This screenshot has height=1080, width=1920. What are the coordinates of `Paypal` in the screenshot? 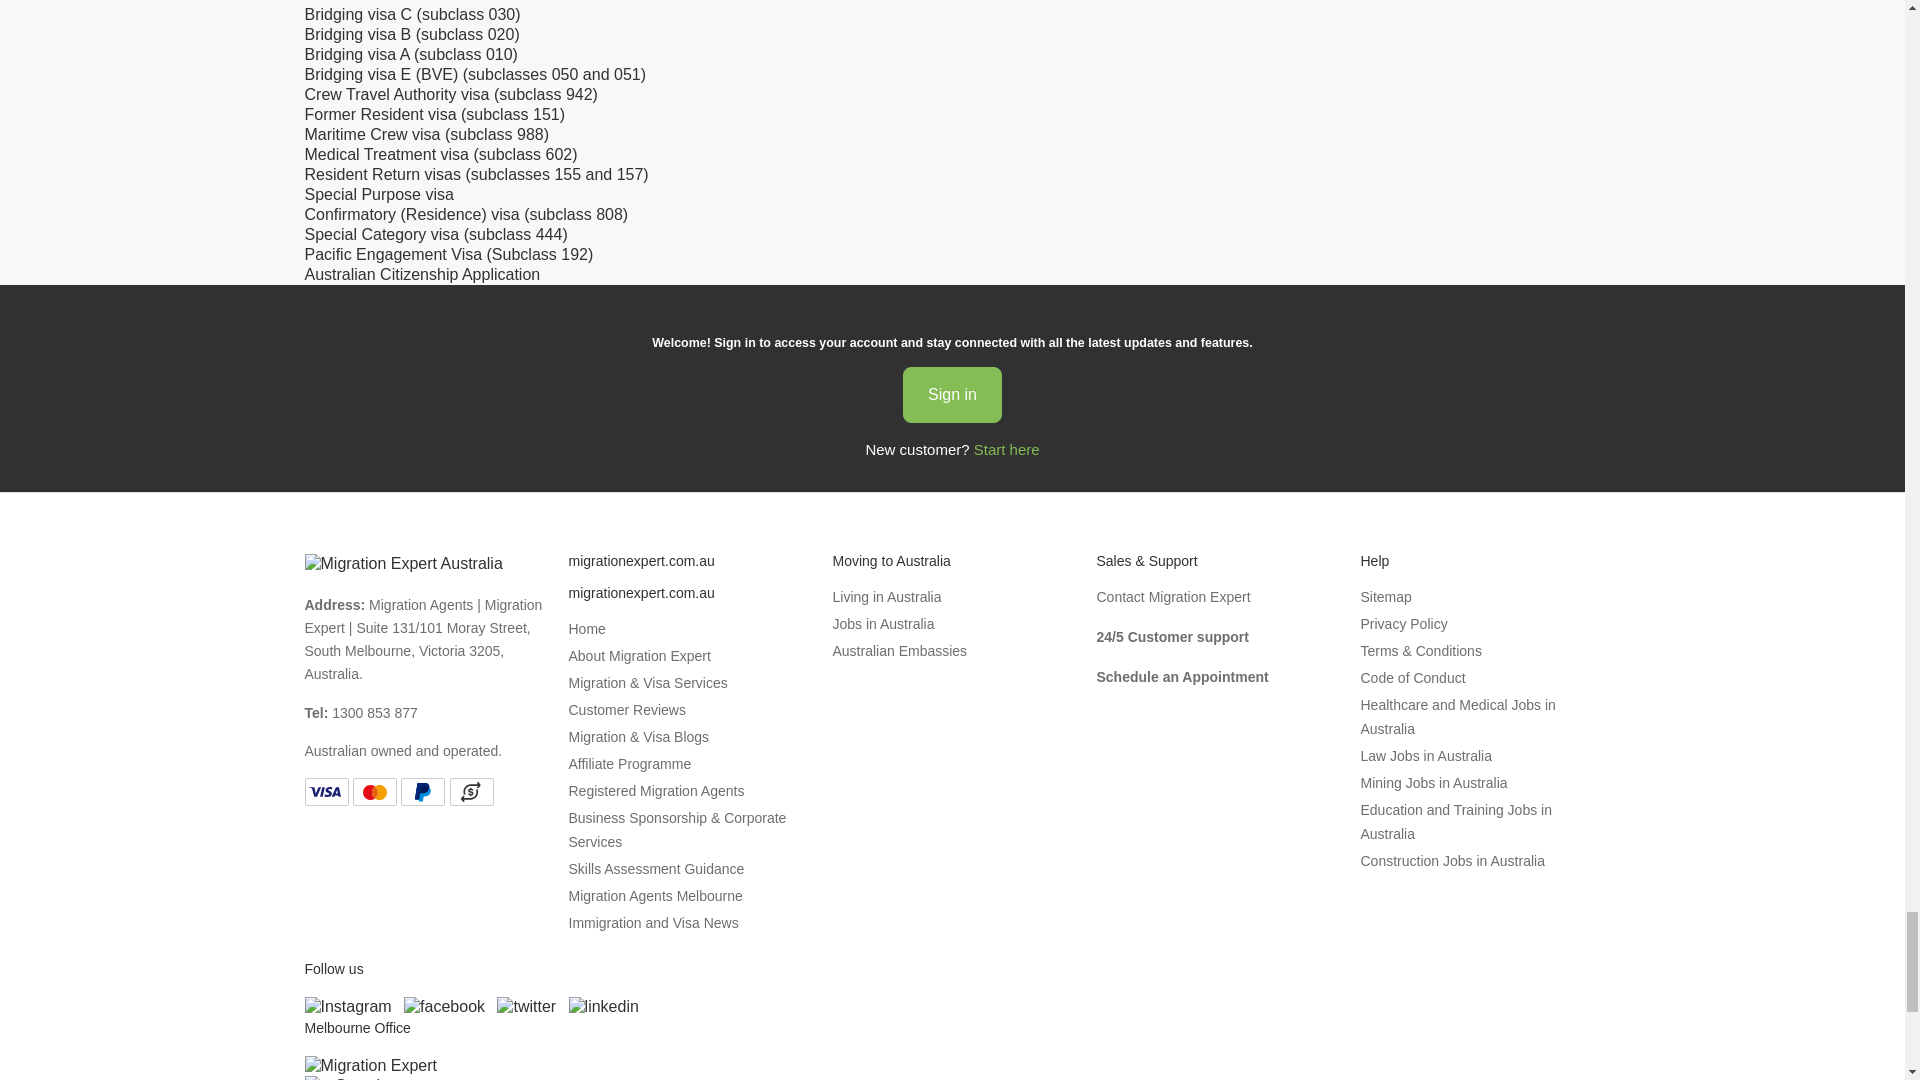 It's located at (423, 791).